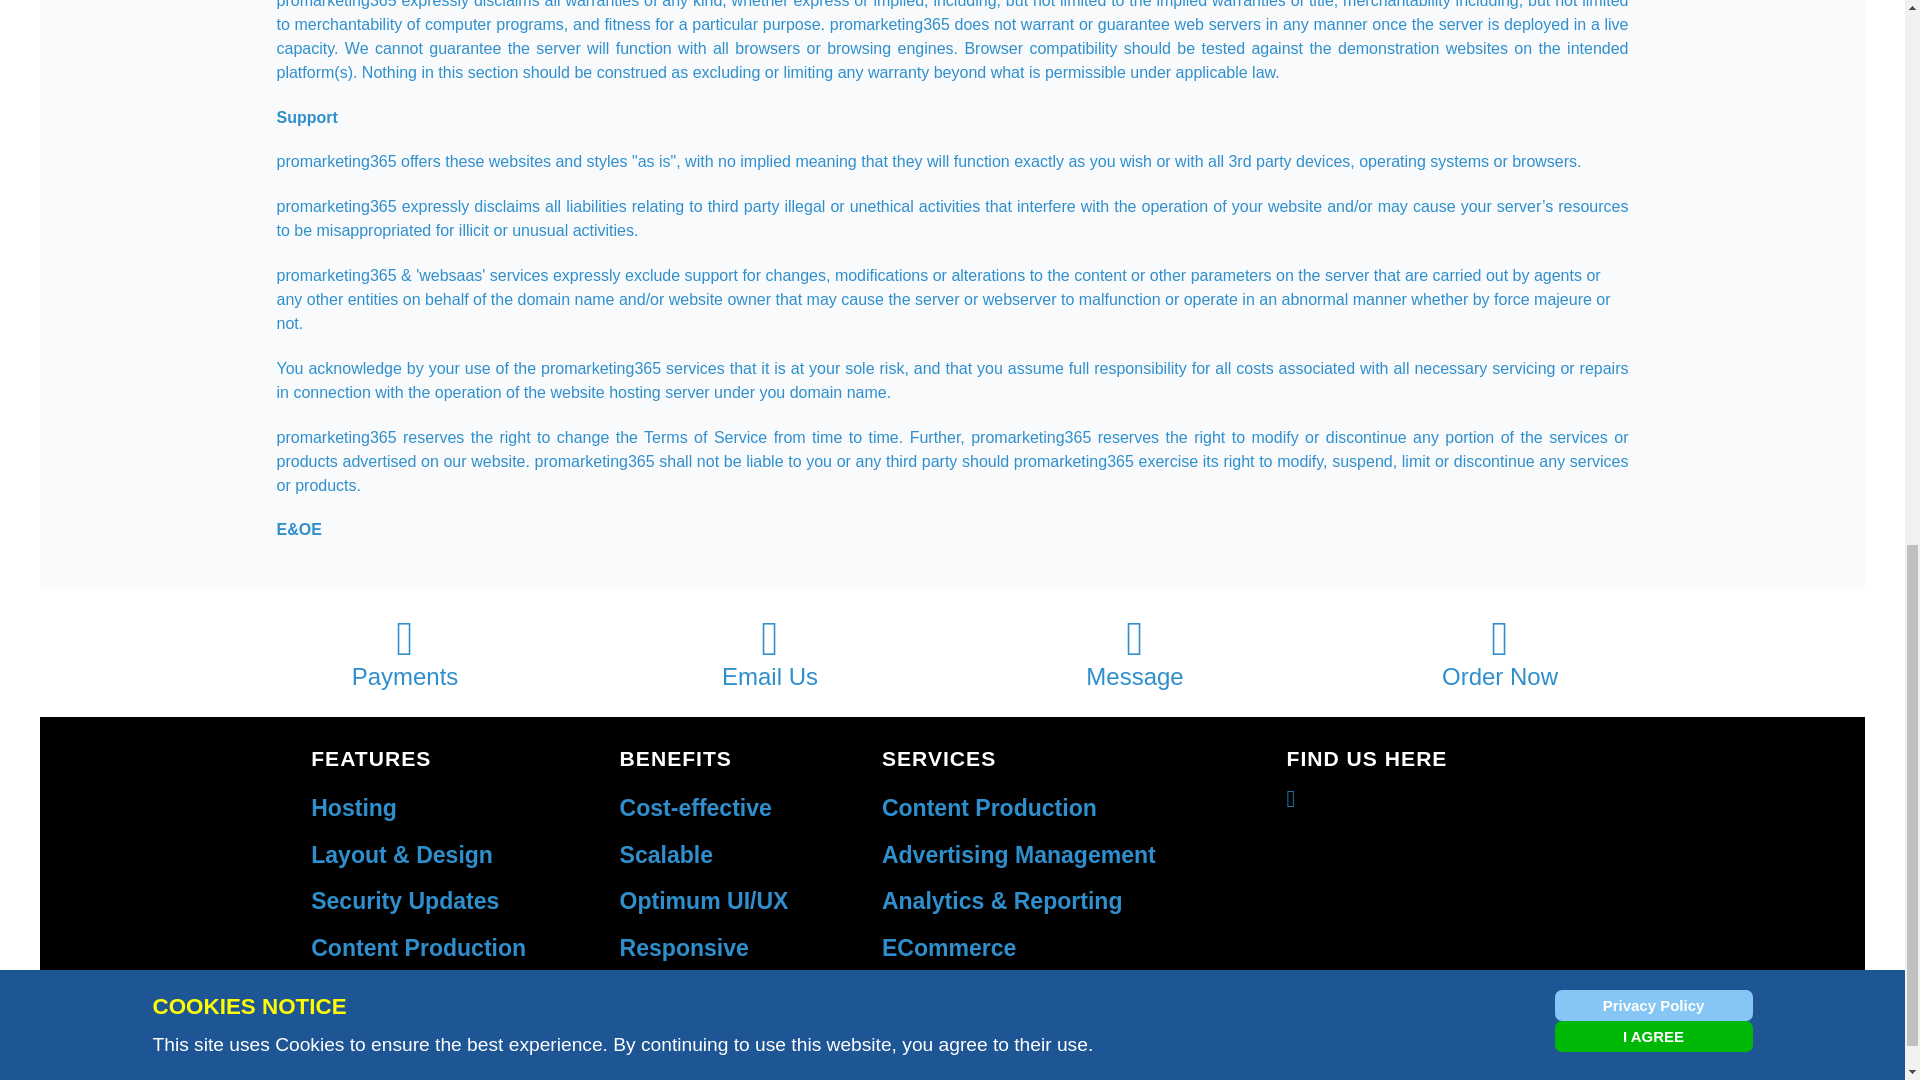  What do you see at coordinates (988, 807) in the screenshot?
I see `Content Production` at bounding box center [988, 807].